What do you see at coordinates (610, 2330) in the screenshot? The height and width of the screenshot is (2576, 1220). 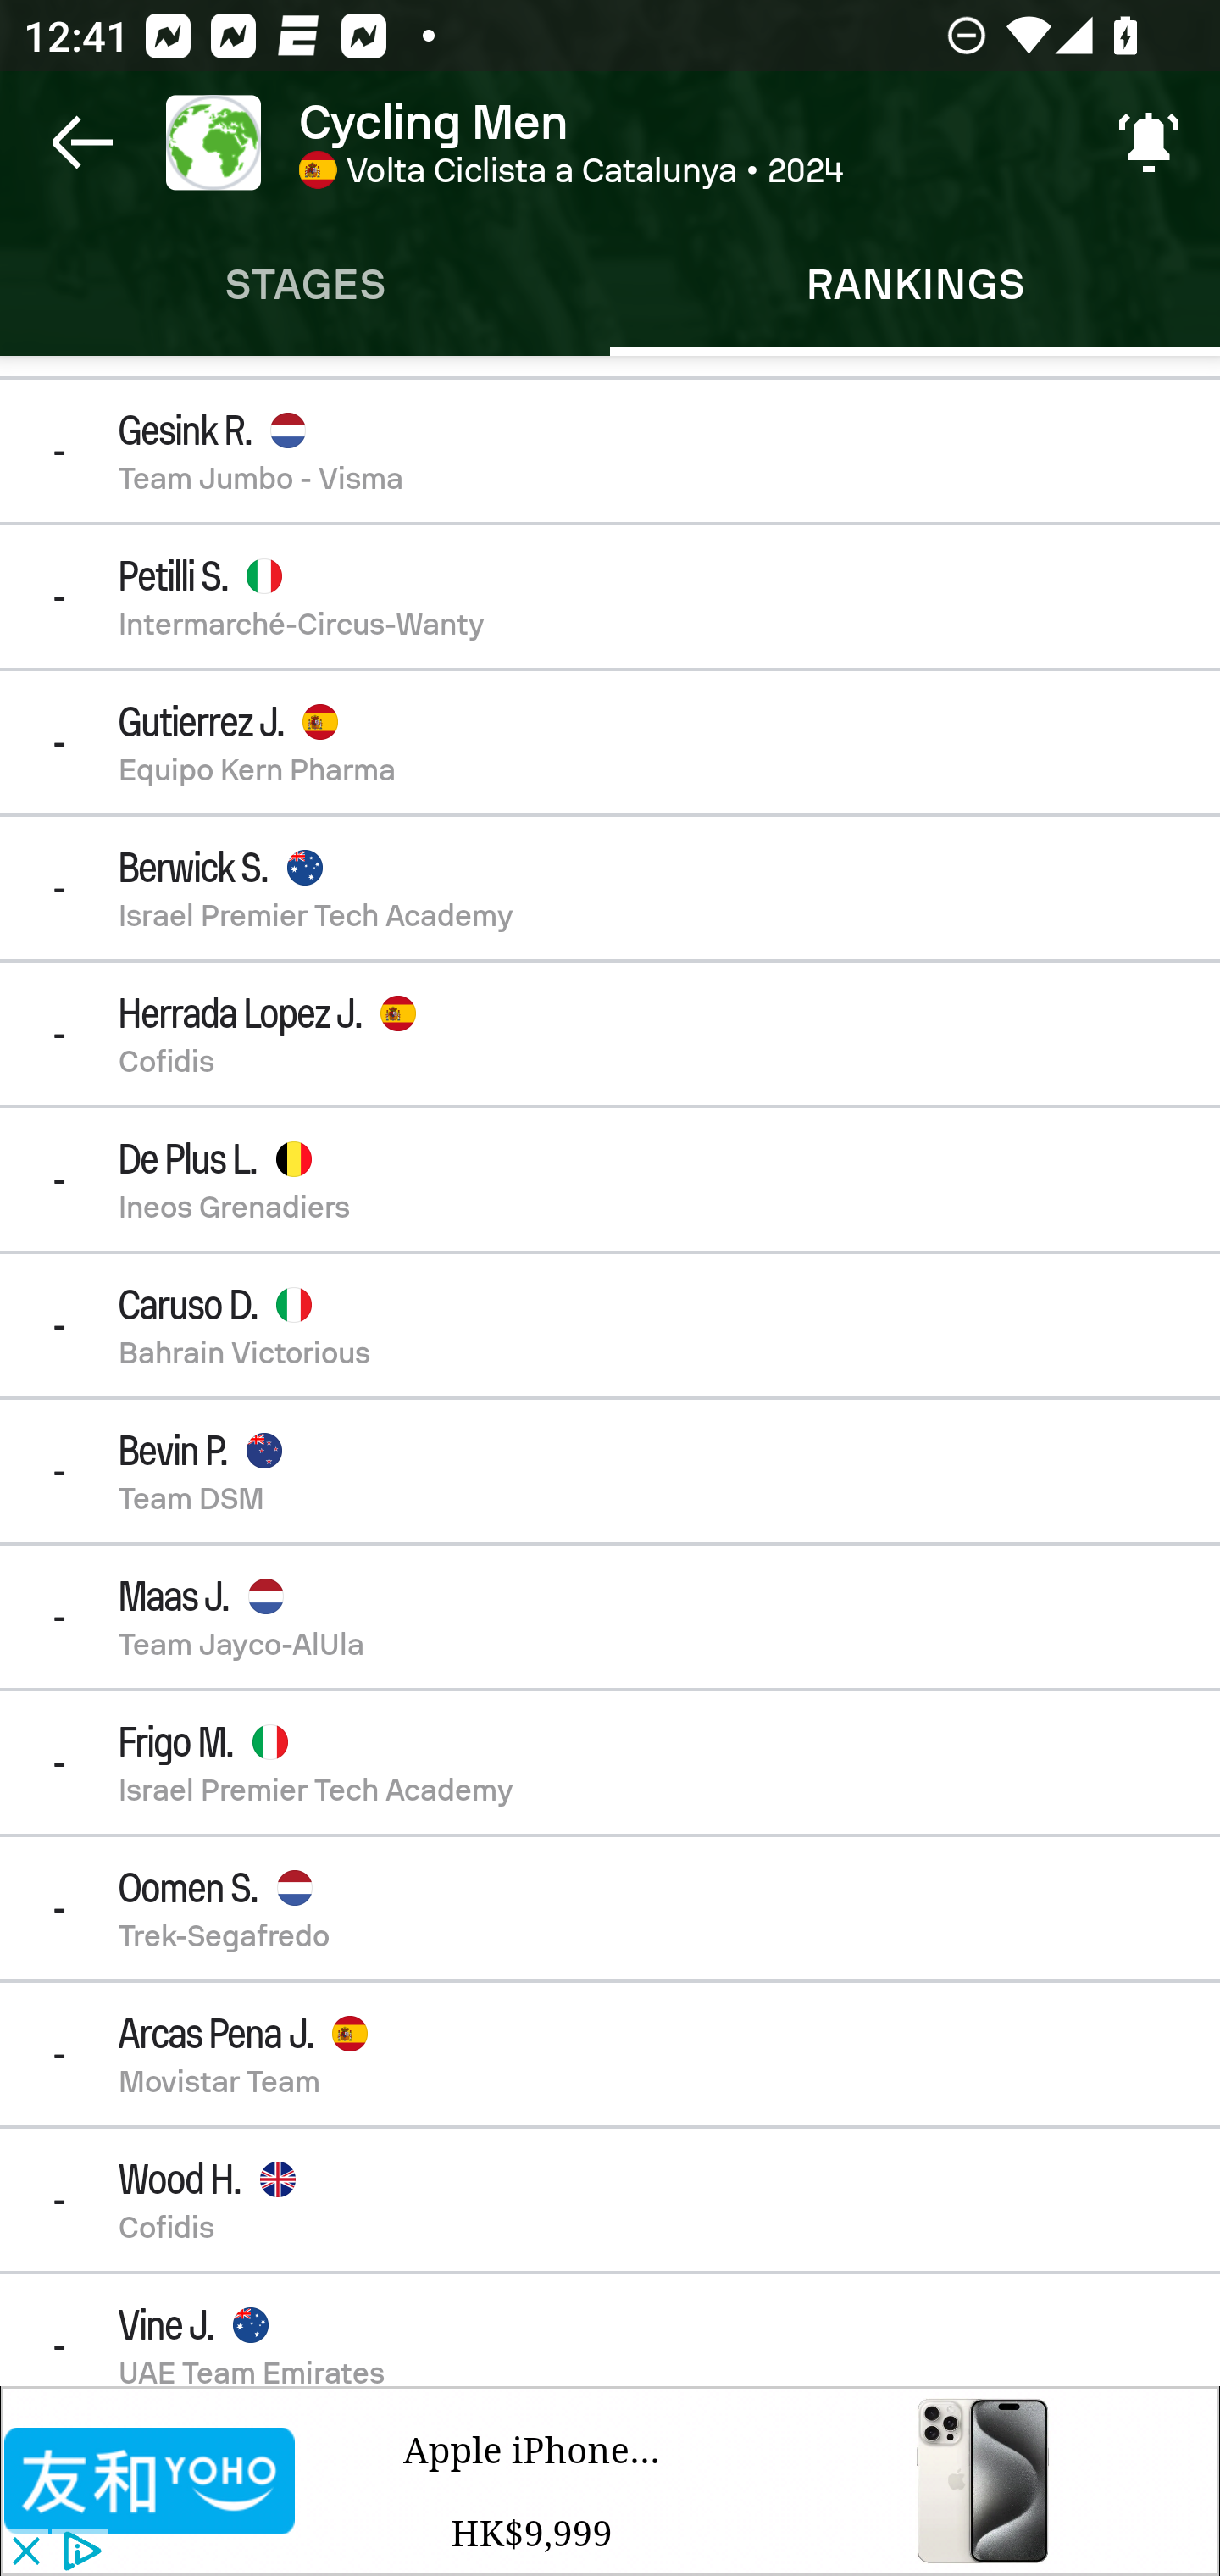 I see `- Vine J. UAE Team Emirates` at bounding box center [610, 2330].